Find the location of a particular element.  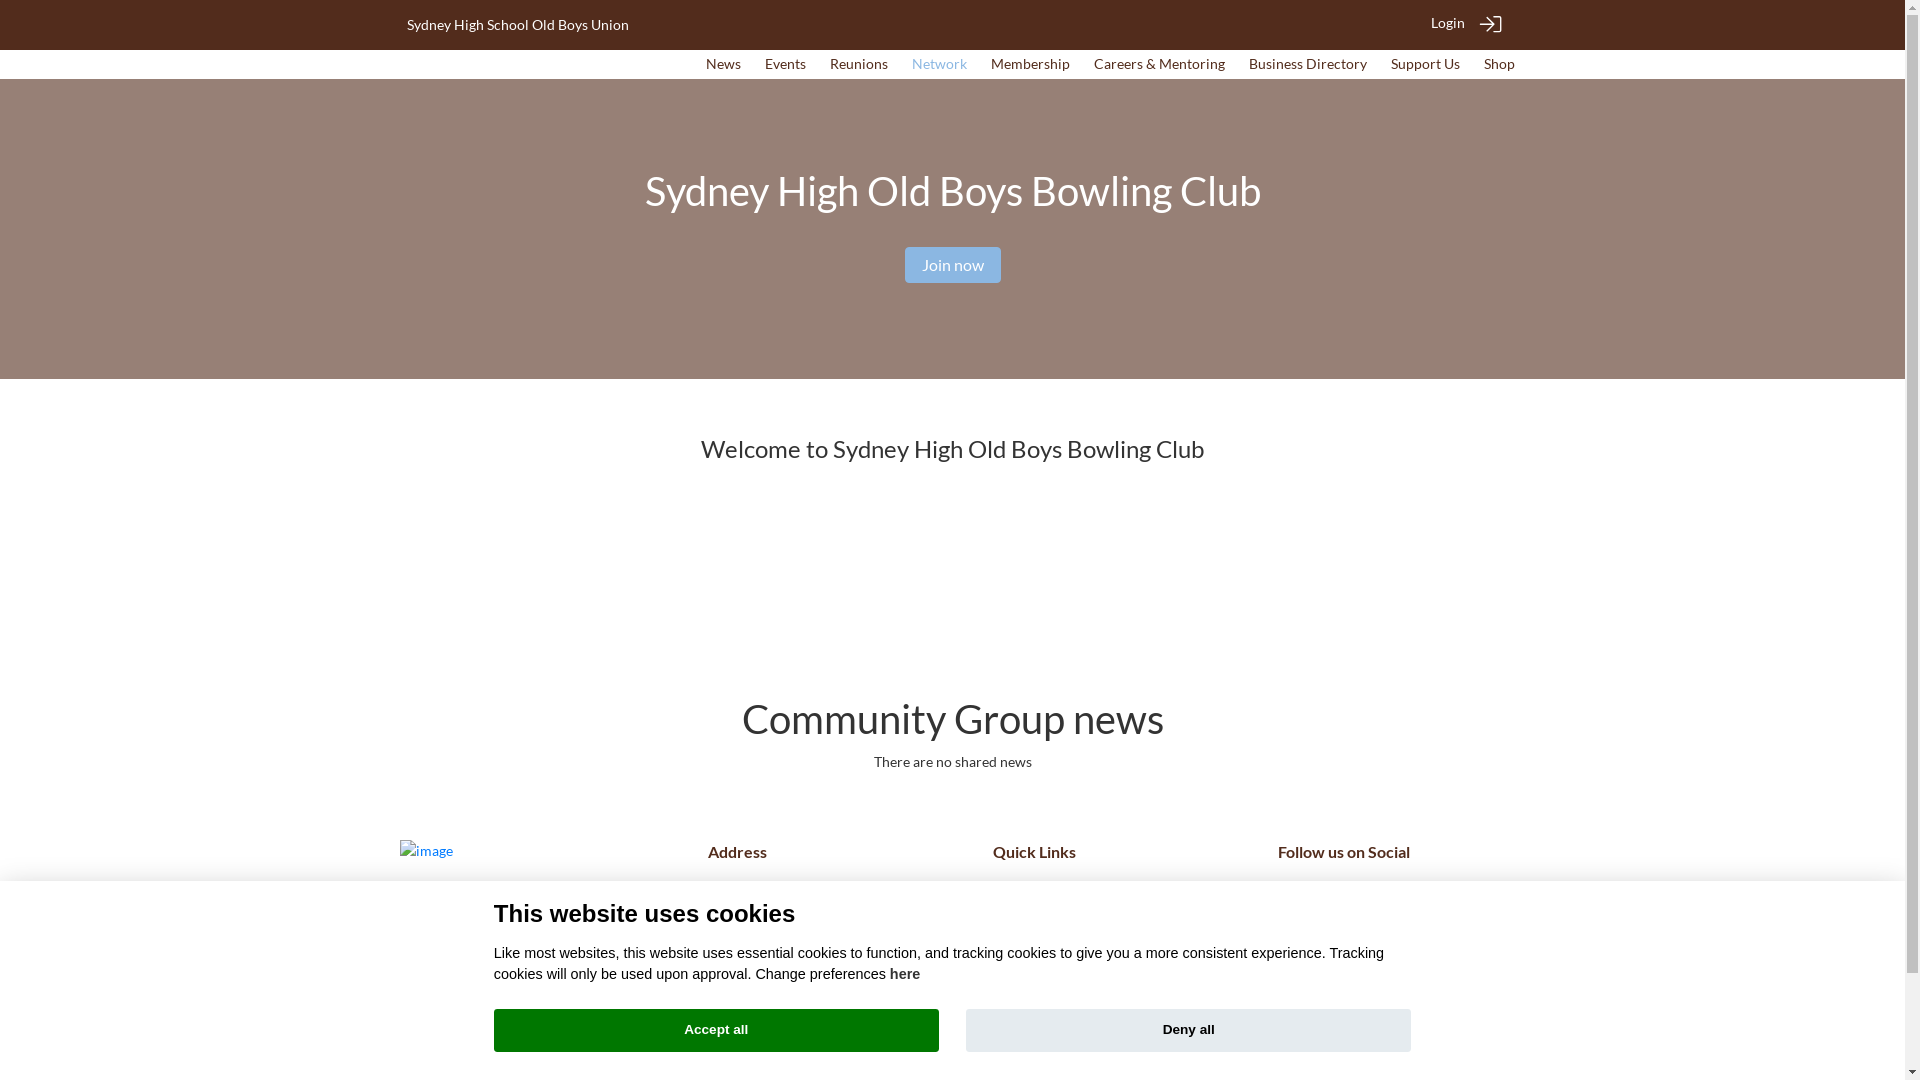

Privacy is located at coordinates (1016, 914).